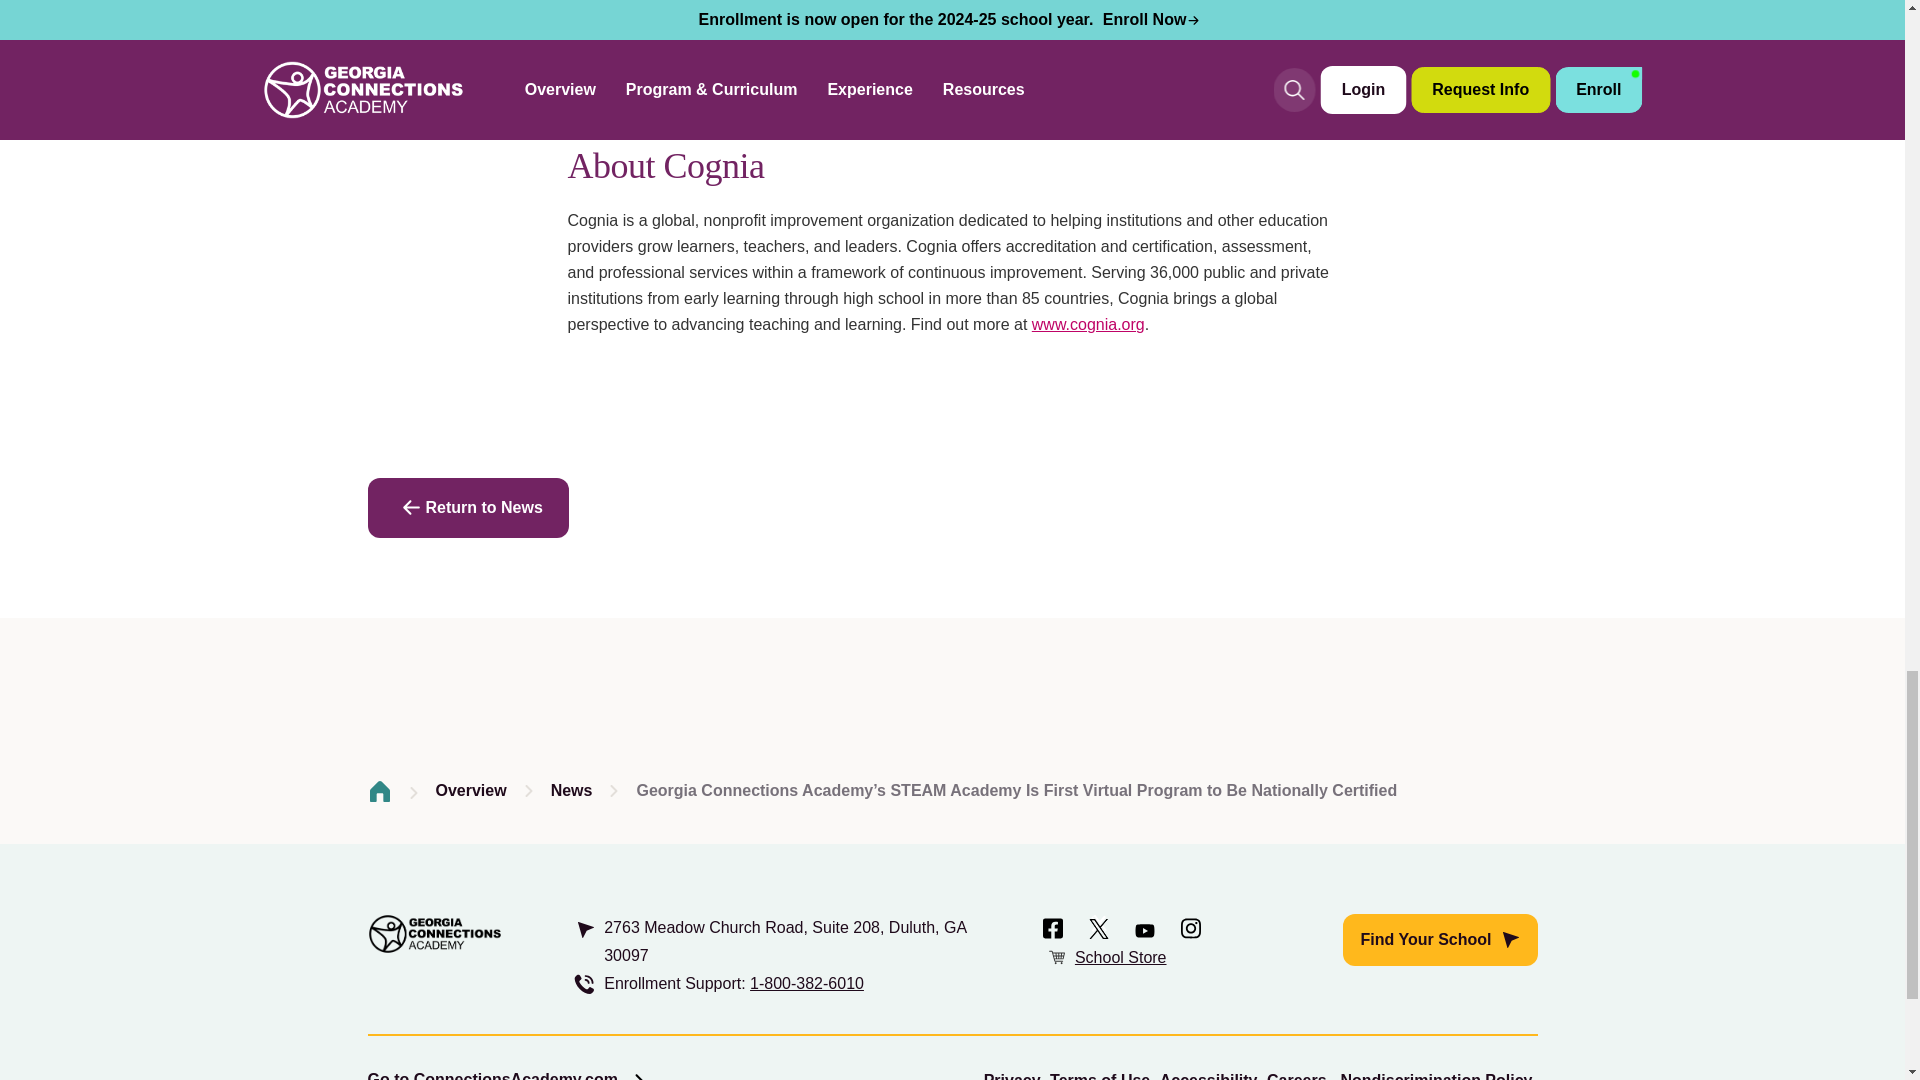 The width and height of the screenshot is (1920, 1080). I want to click on Careers, so click(1296, 1076).